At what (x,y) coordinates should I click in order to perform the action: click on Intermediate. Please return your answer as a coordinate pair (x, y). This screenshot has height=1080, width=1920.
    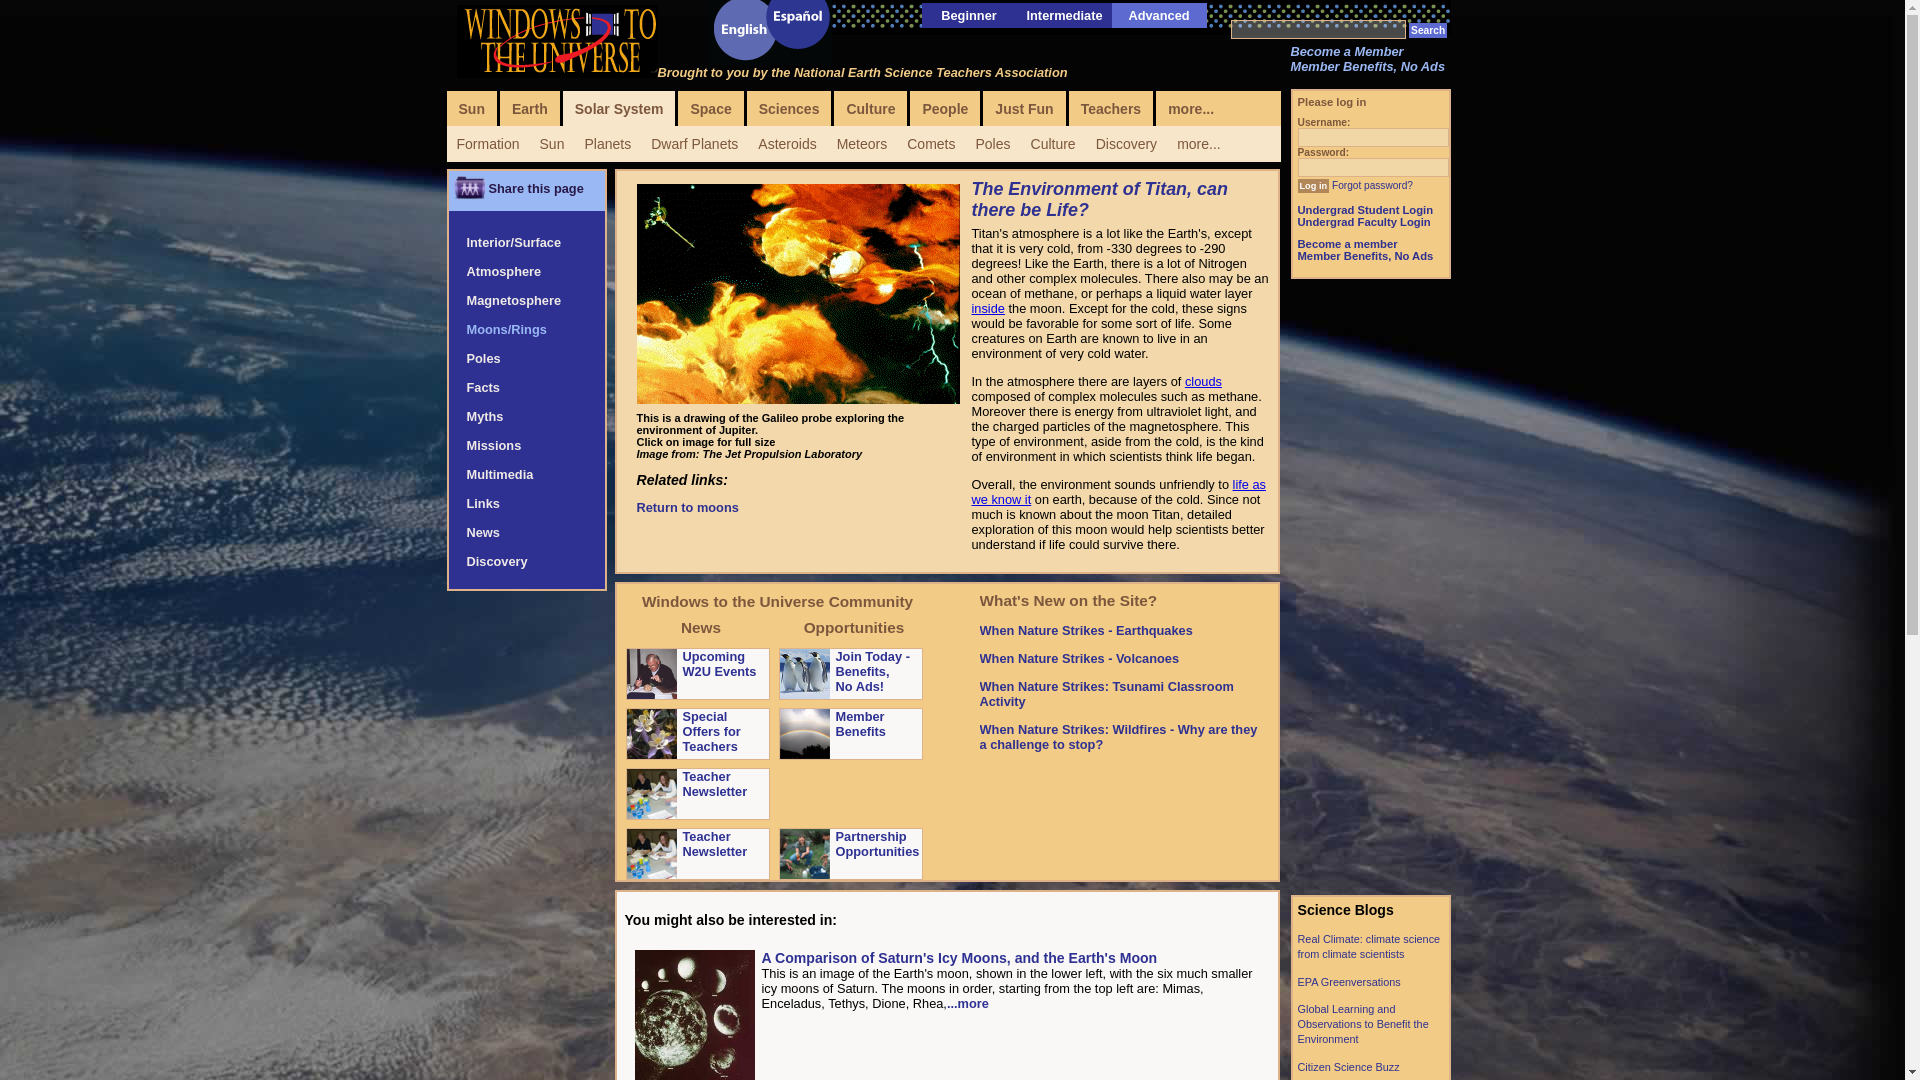
    Looking at the image, I should click on (1064, 14).